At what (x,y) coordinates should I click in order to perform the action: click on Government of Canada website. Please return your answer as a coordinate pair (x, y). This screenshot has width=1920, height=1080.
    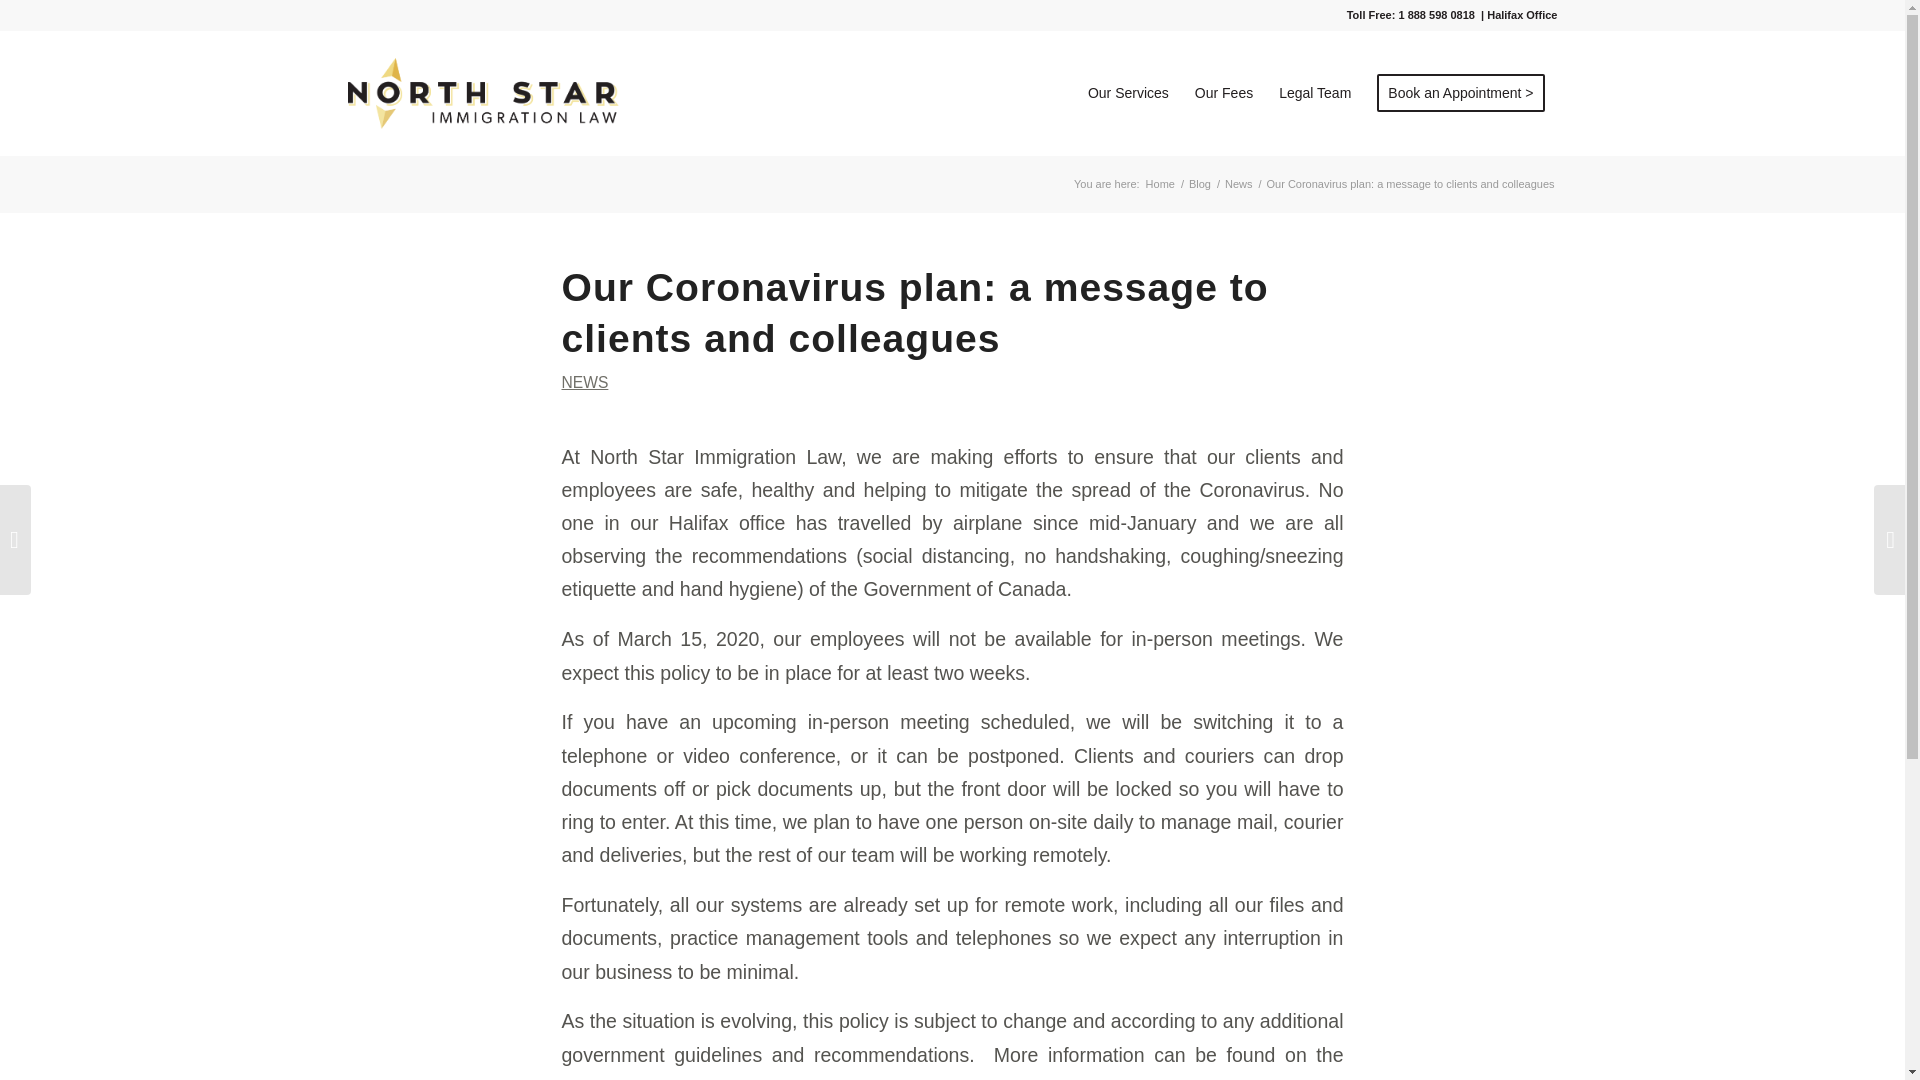
    Looking at the image, I should click on (700, 1078).